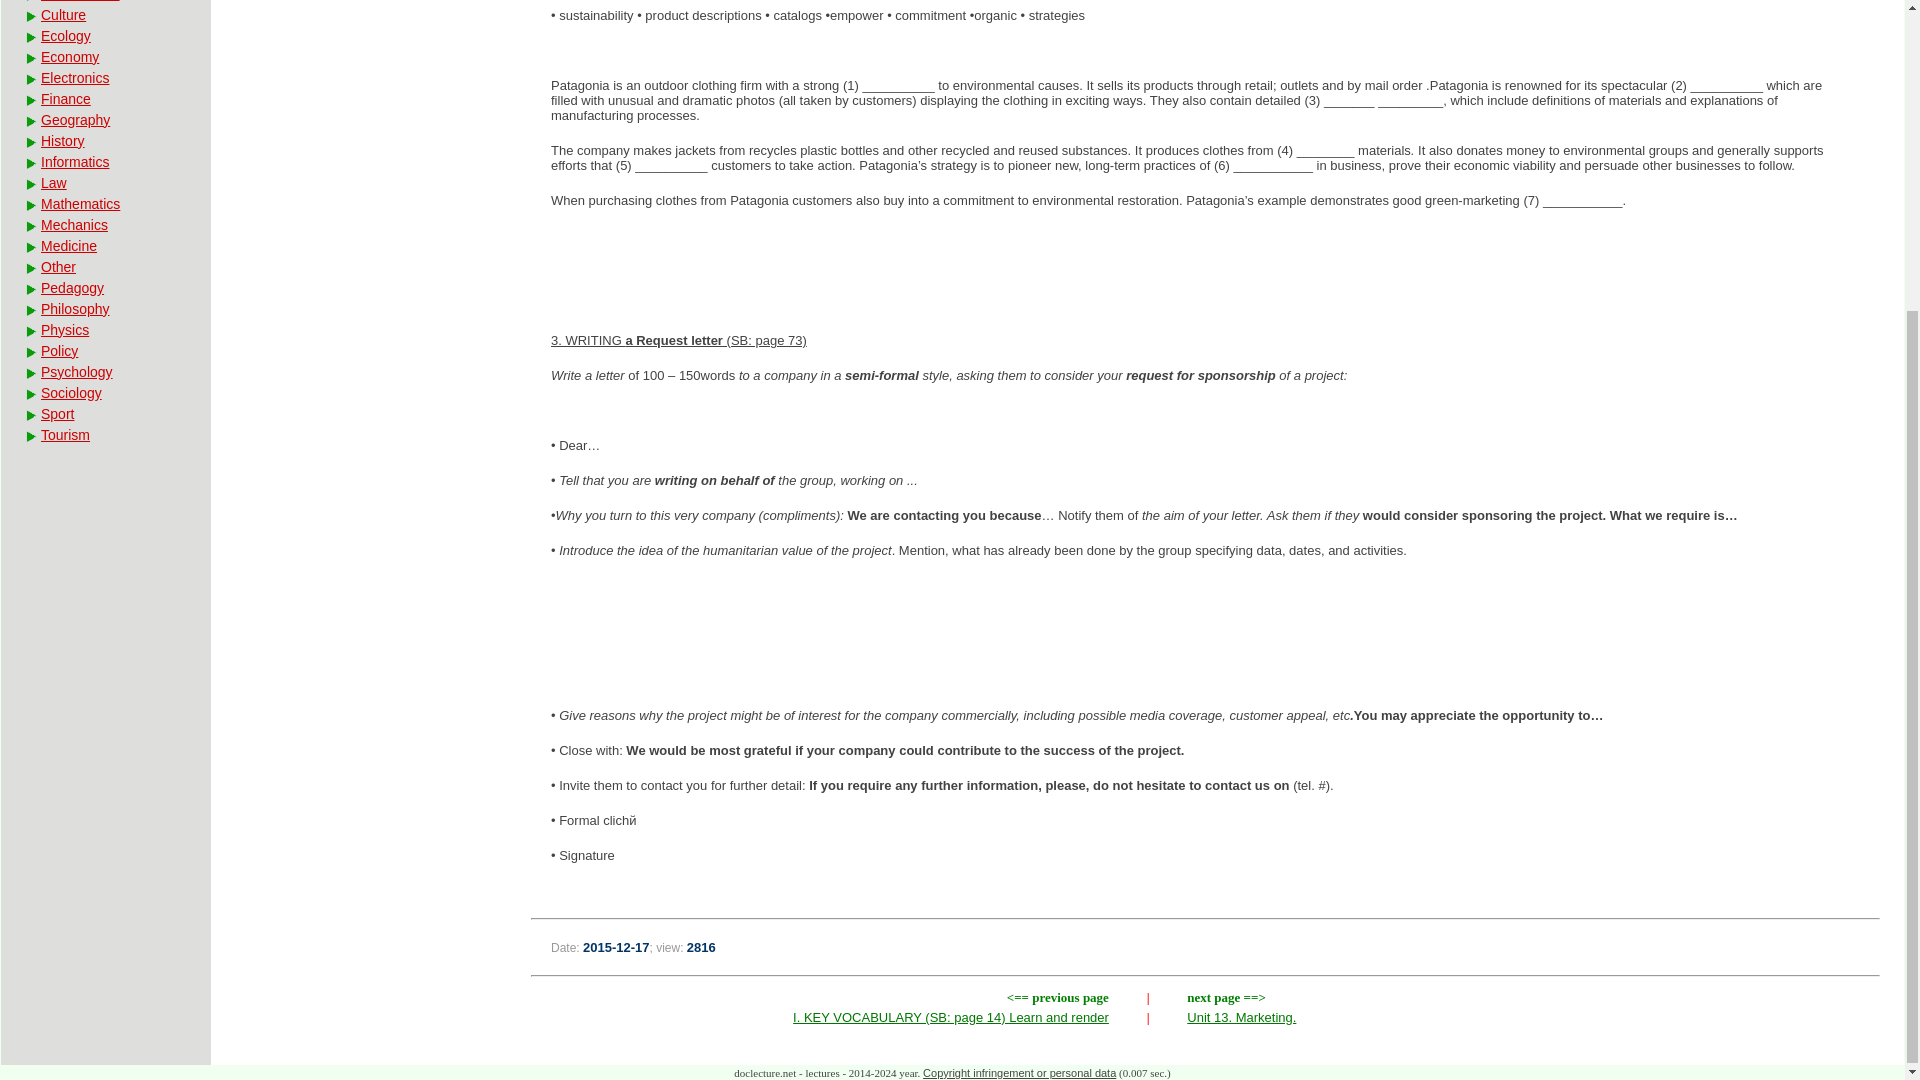 Image resolution: width=1920 pixels, height=1080 pixels. What do you see at coordinates (1206, 638) in the screenshot?
I see `Advertisement` at bounding box center [1206, 638].